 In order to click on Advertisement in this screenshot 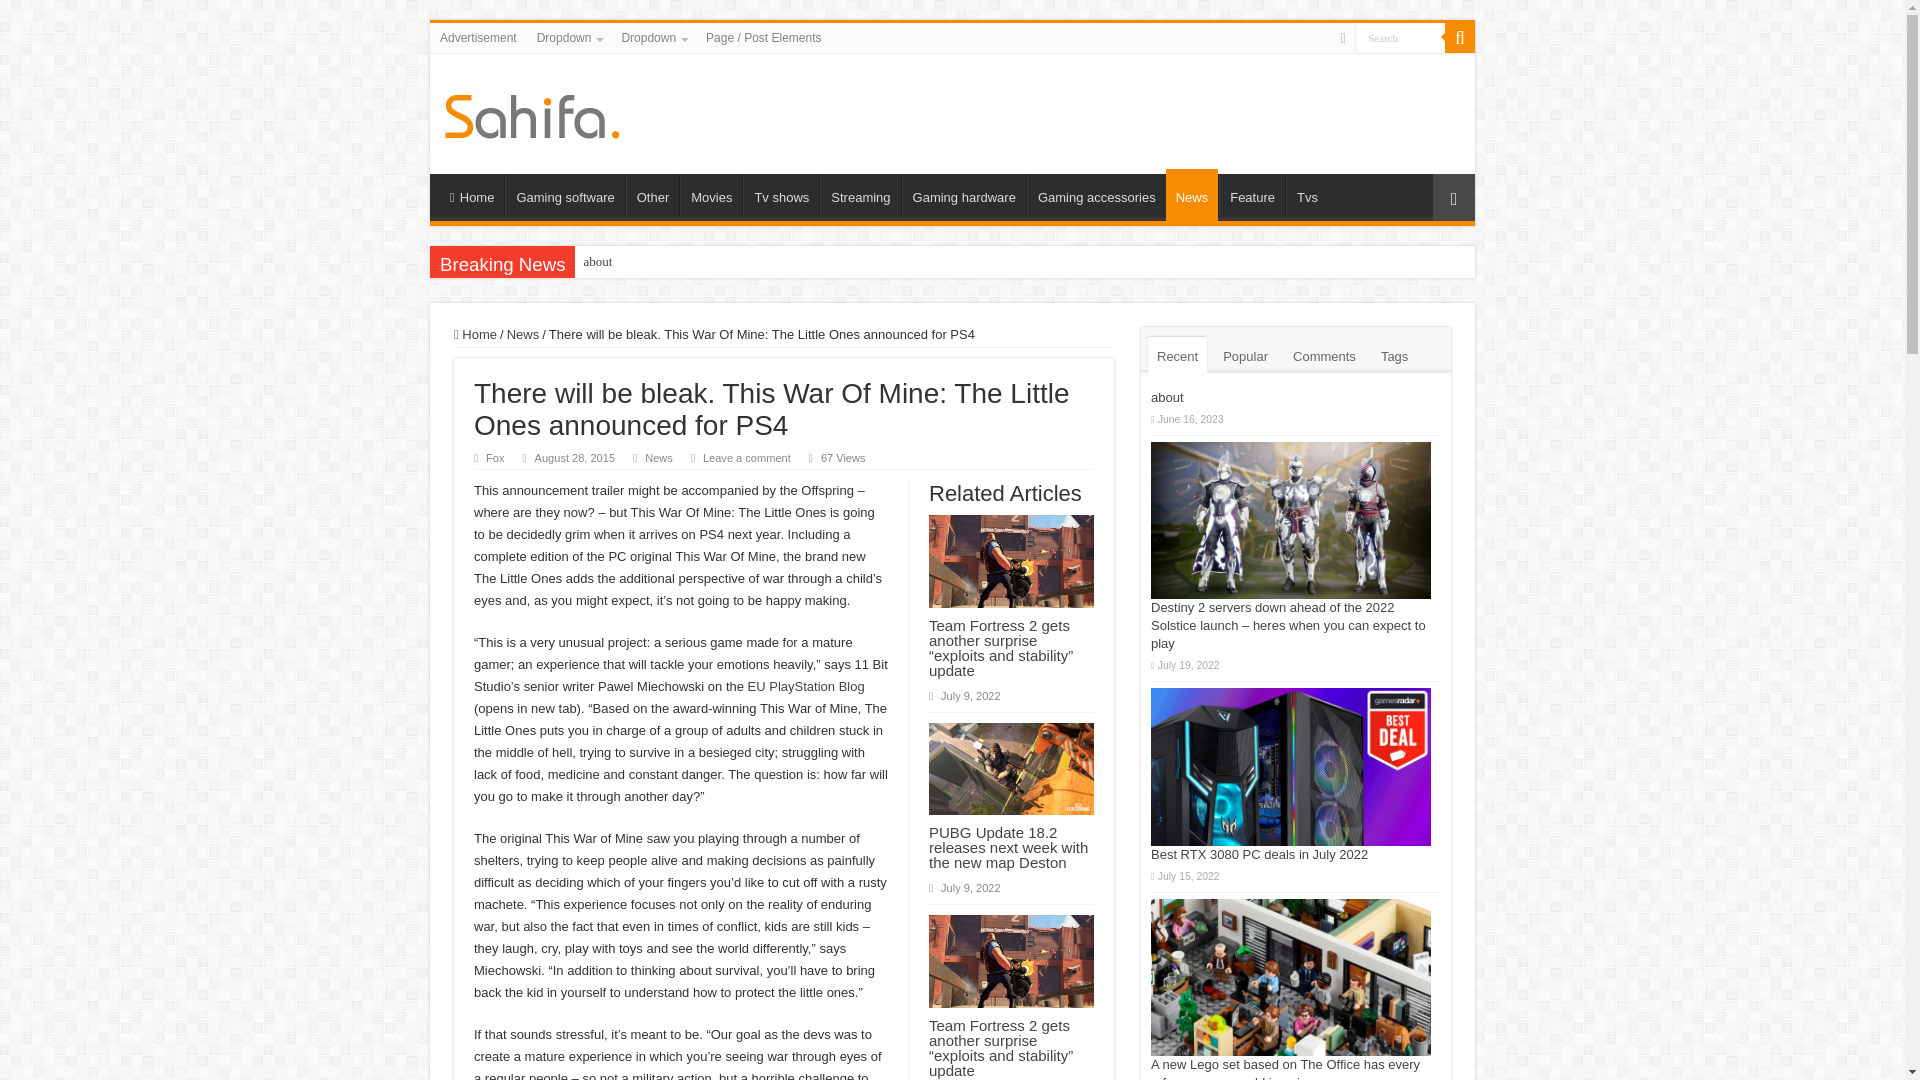, I will do `click(478, 37)`.